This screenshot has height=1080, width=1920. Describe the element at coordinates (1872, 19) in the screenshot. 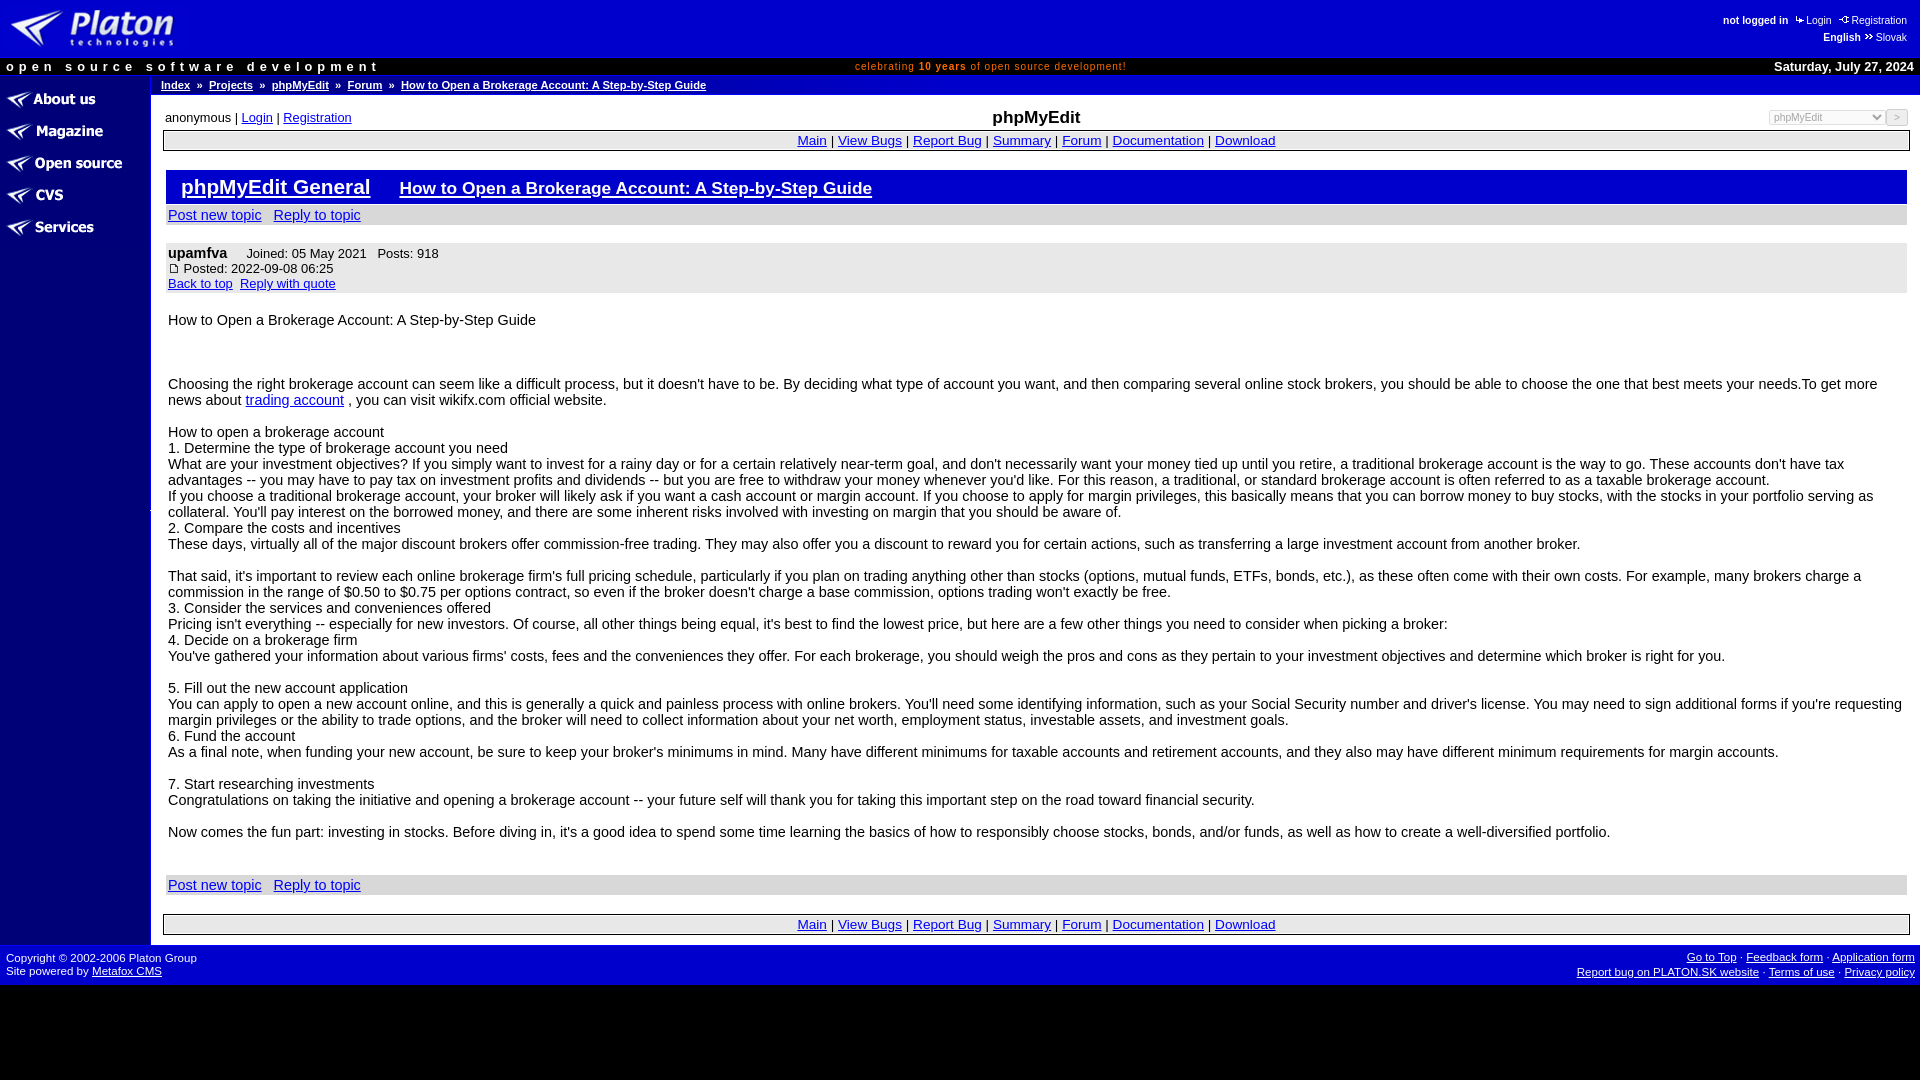

I see `Registration` at that location.